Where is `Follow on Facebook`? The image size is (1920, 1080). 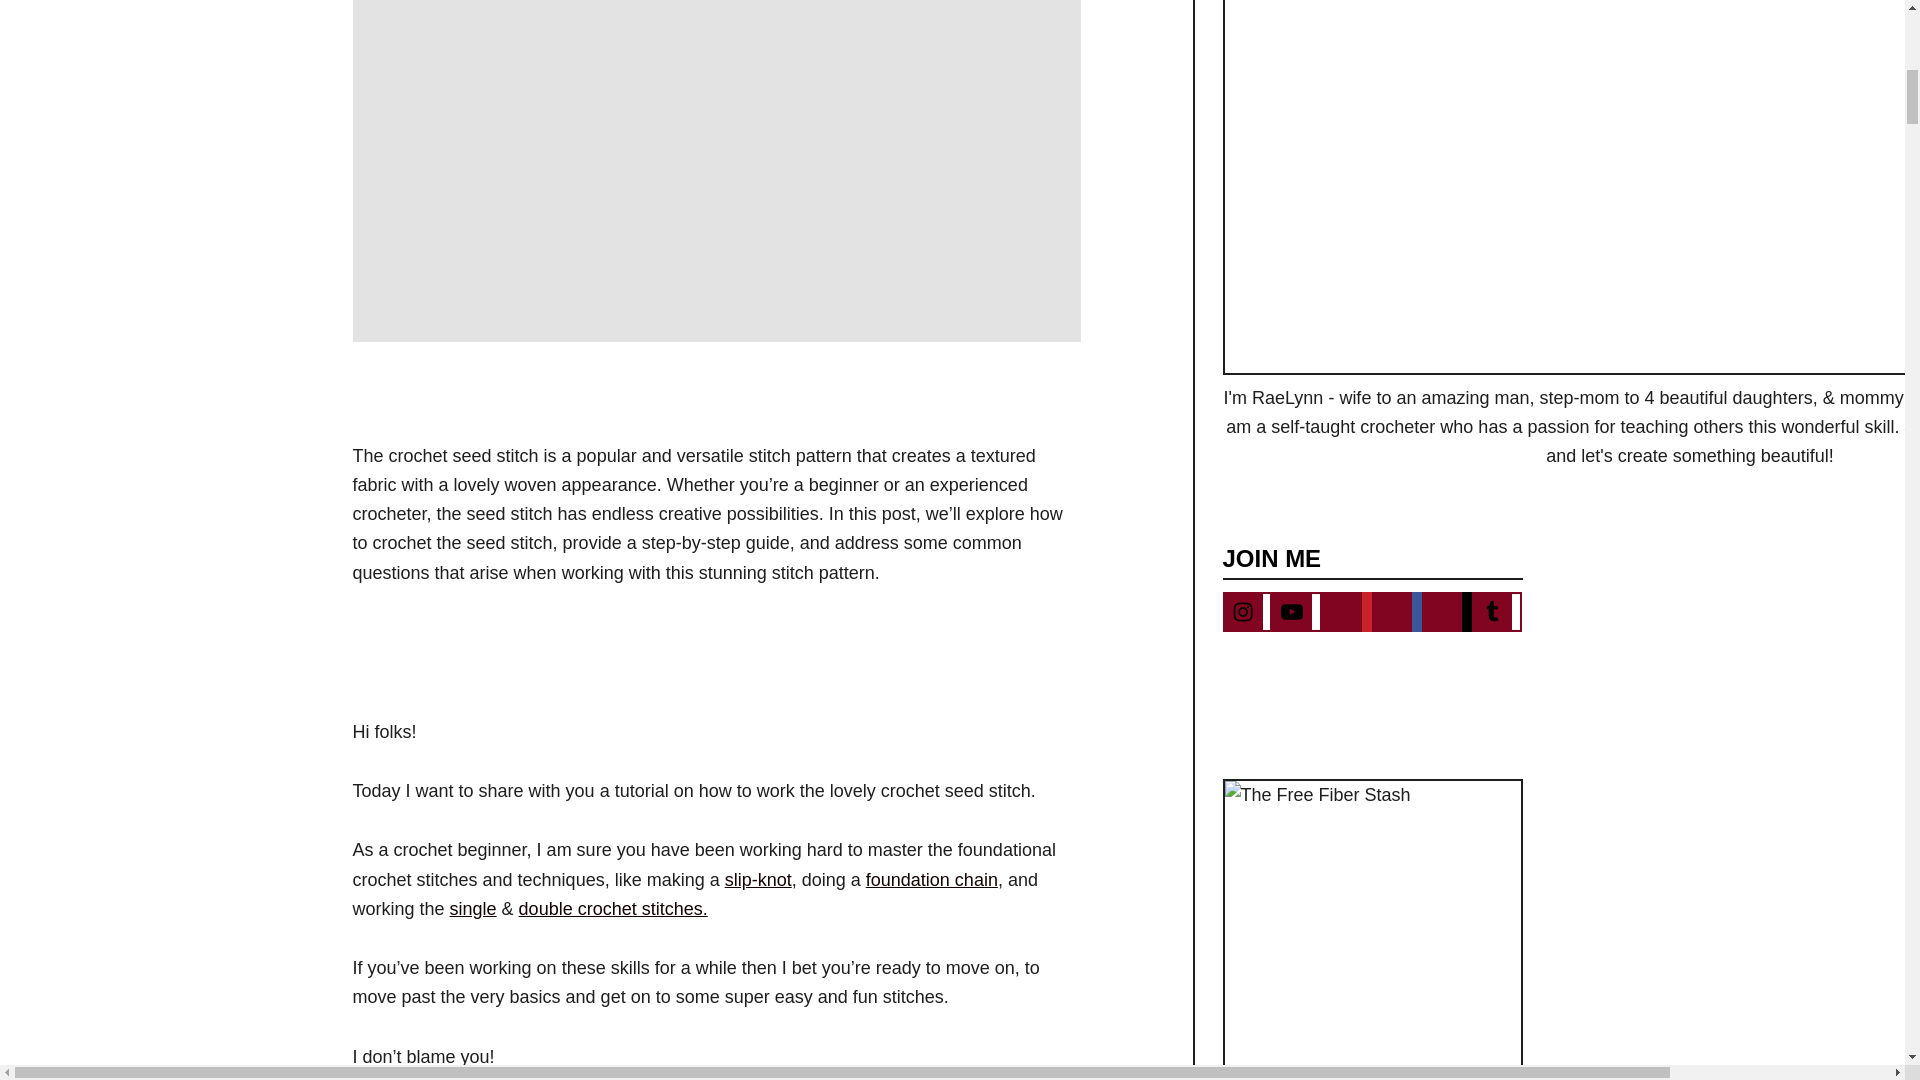
Follow on Facebook is located at coordinates (1397, 611).